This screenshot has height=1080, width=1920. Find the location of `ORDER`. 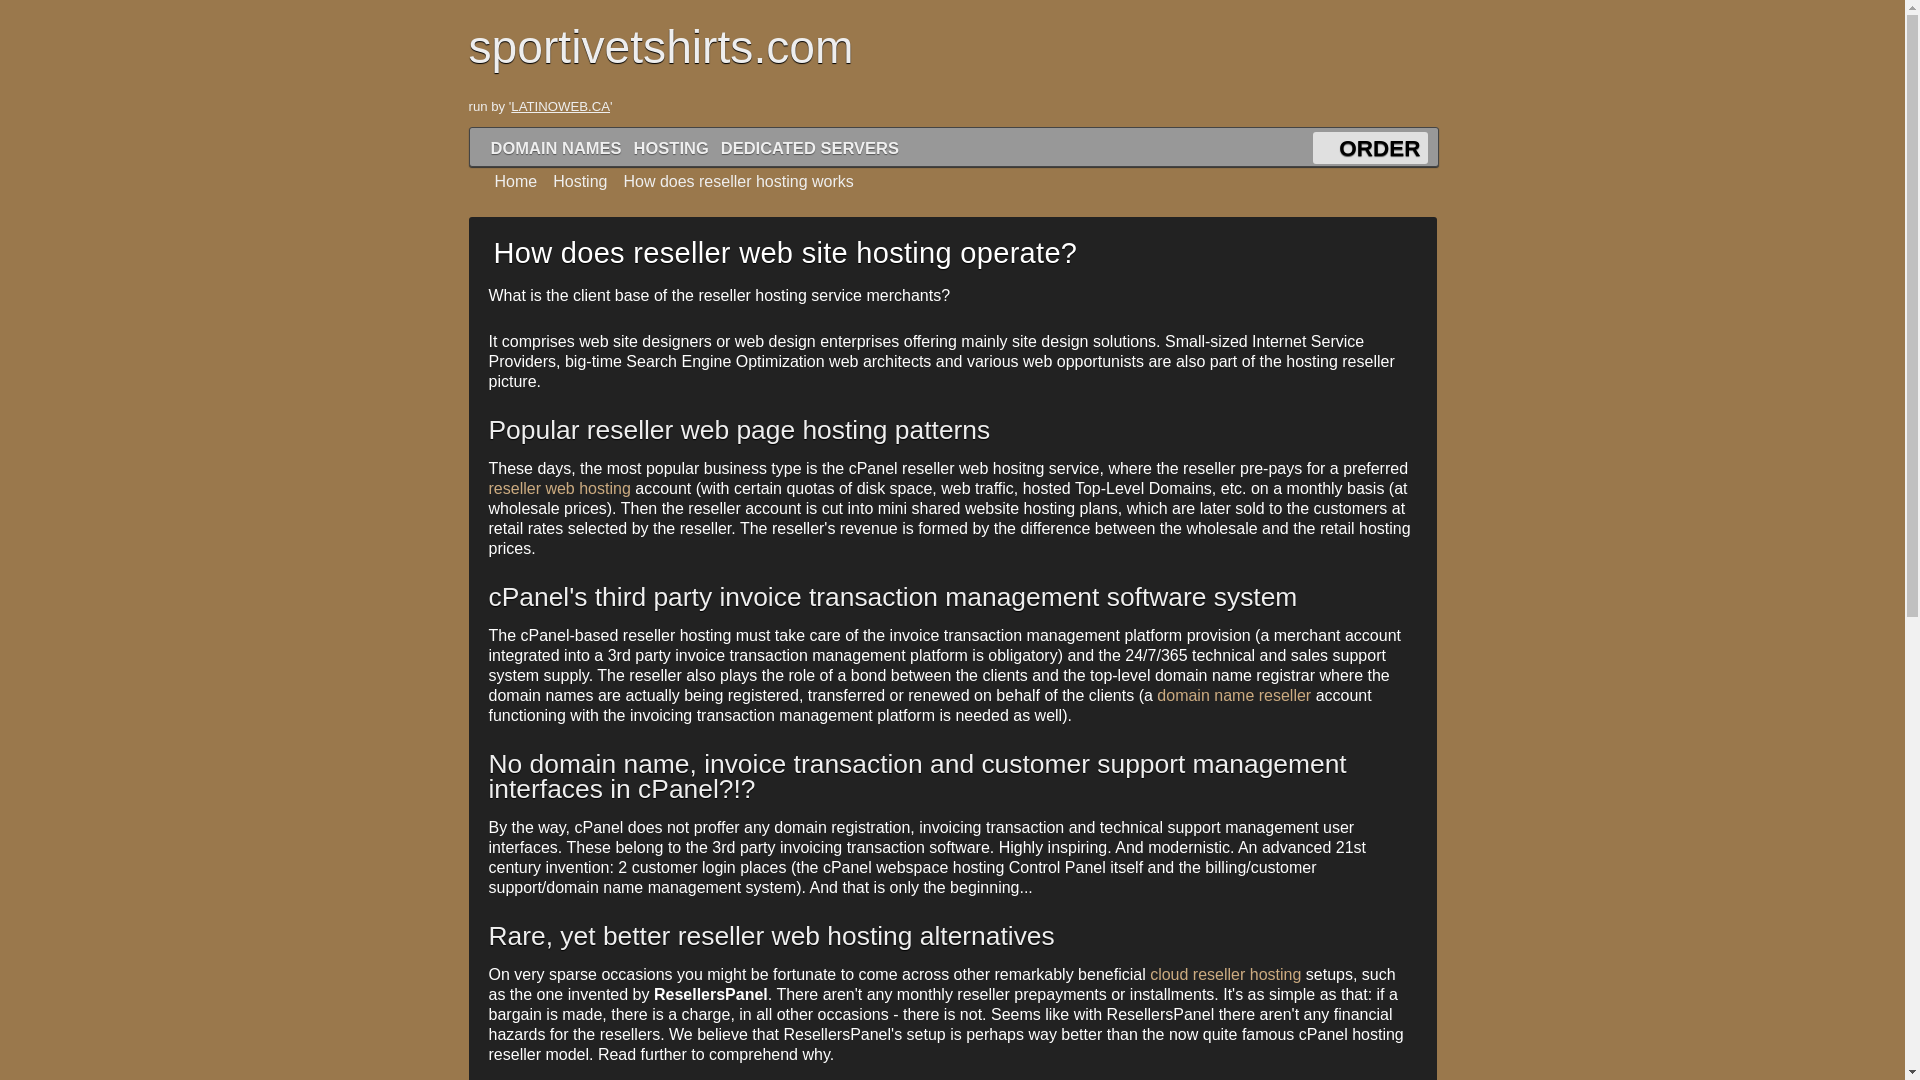

ORDER is located at coordinates (1379, 148).